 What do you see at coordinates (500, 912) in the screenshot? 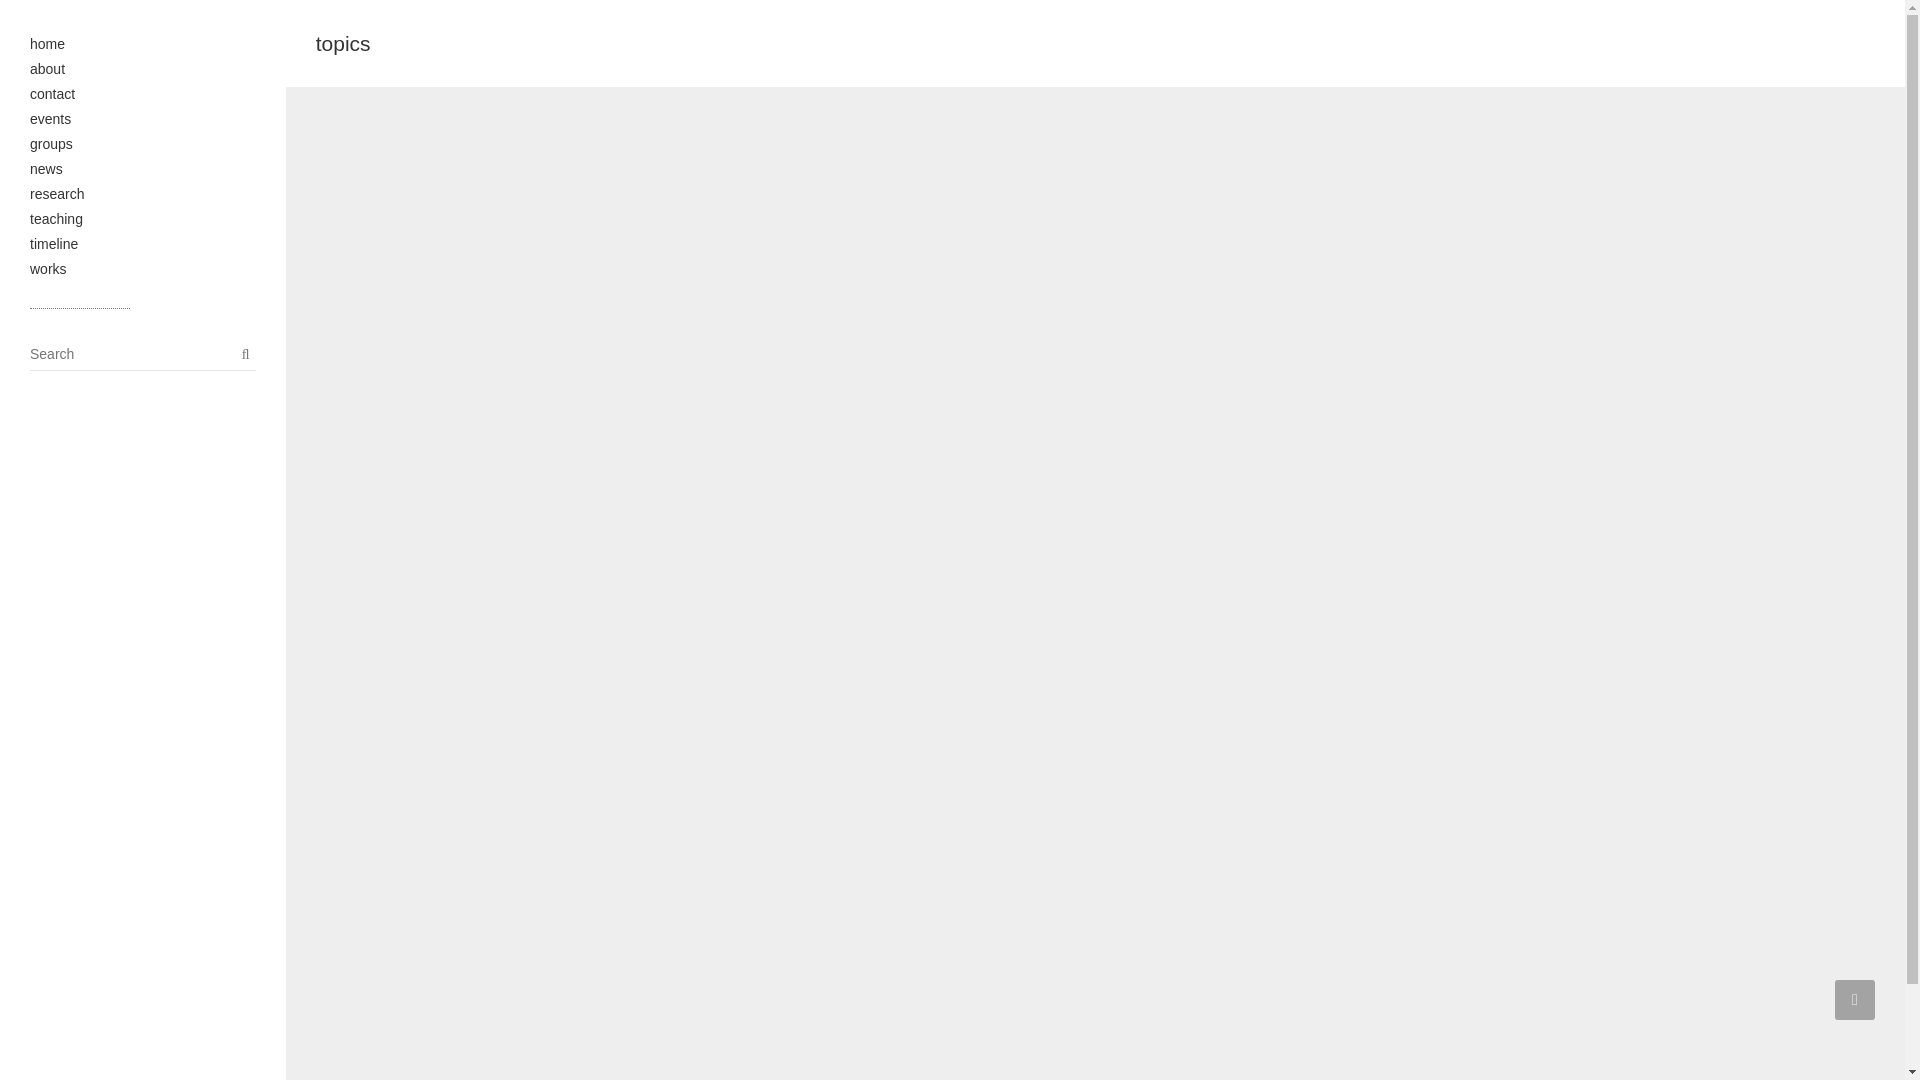
I see `Speech technology for language learning` at bounding box center [500, 912].